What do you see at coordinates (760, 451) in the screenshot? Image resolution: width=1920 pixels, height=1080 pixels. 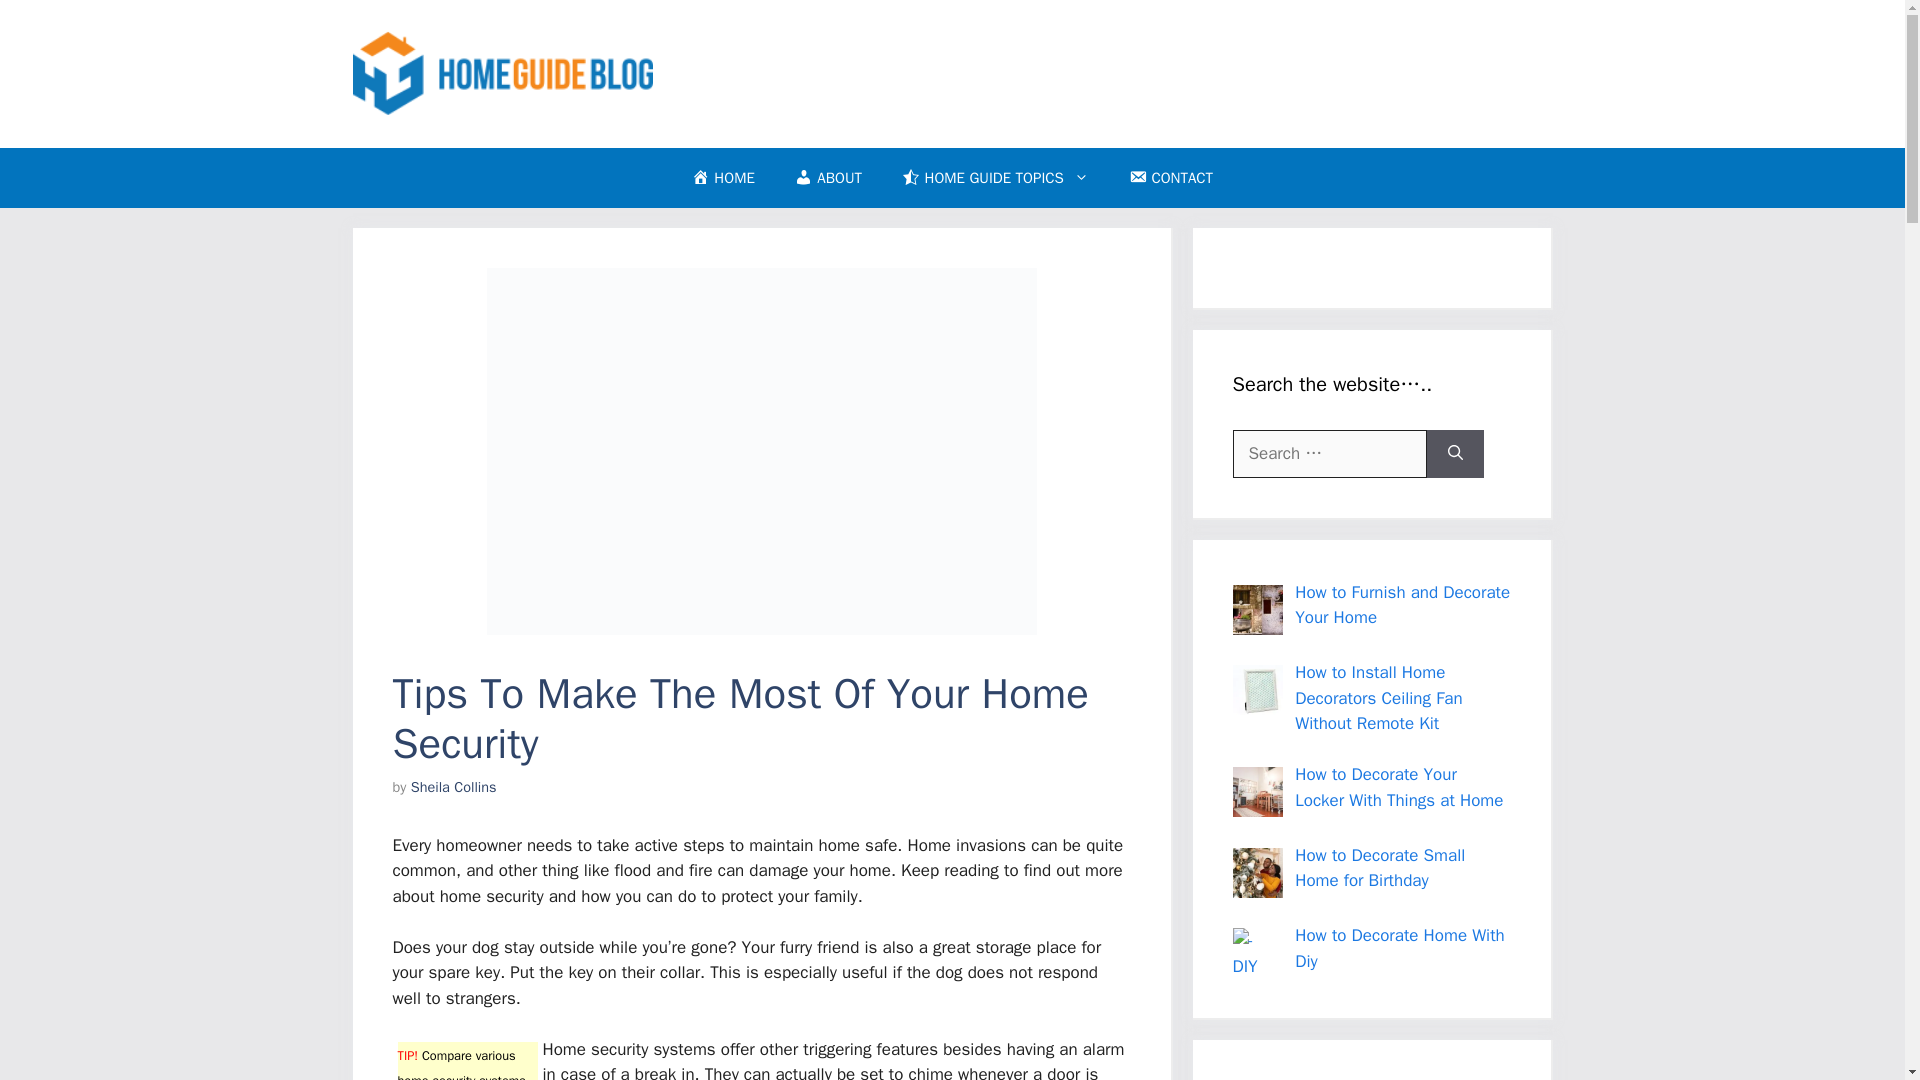 I see `Tips To Make The Most Of Your Home Security 1` at bounding box center [760, 451].